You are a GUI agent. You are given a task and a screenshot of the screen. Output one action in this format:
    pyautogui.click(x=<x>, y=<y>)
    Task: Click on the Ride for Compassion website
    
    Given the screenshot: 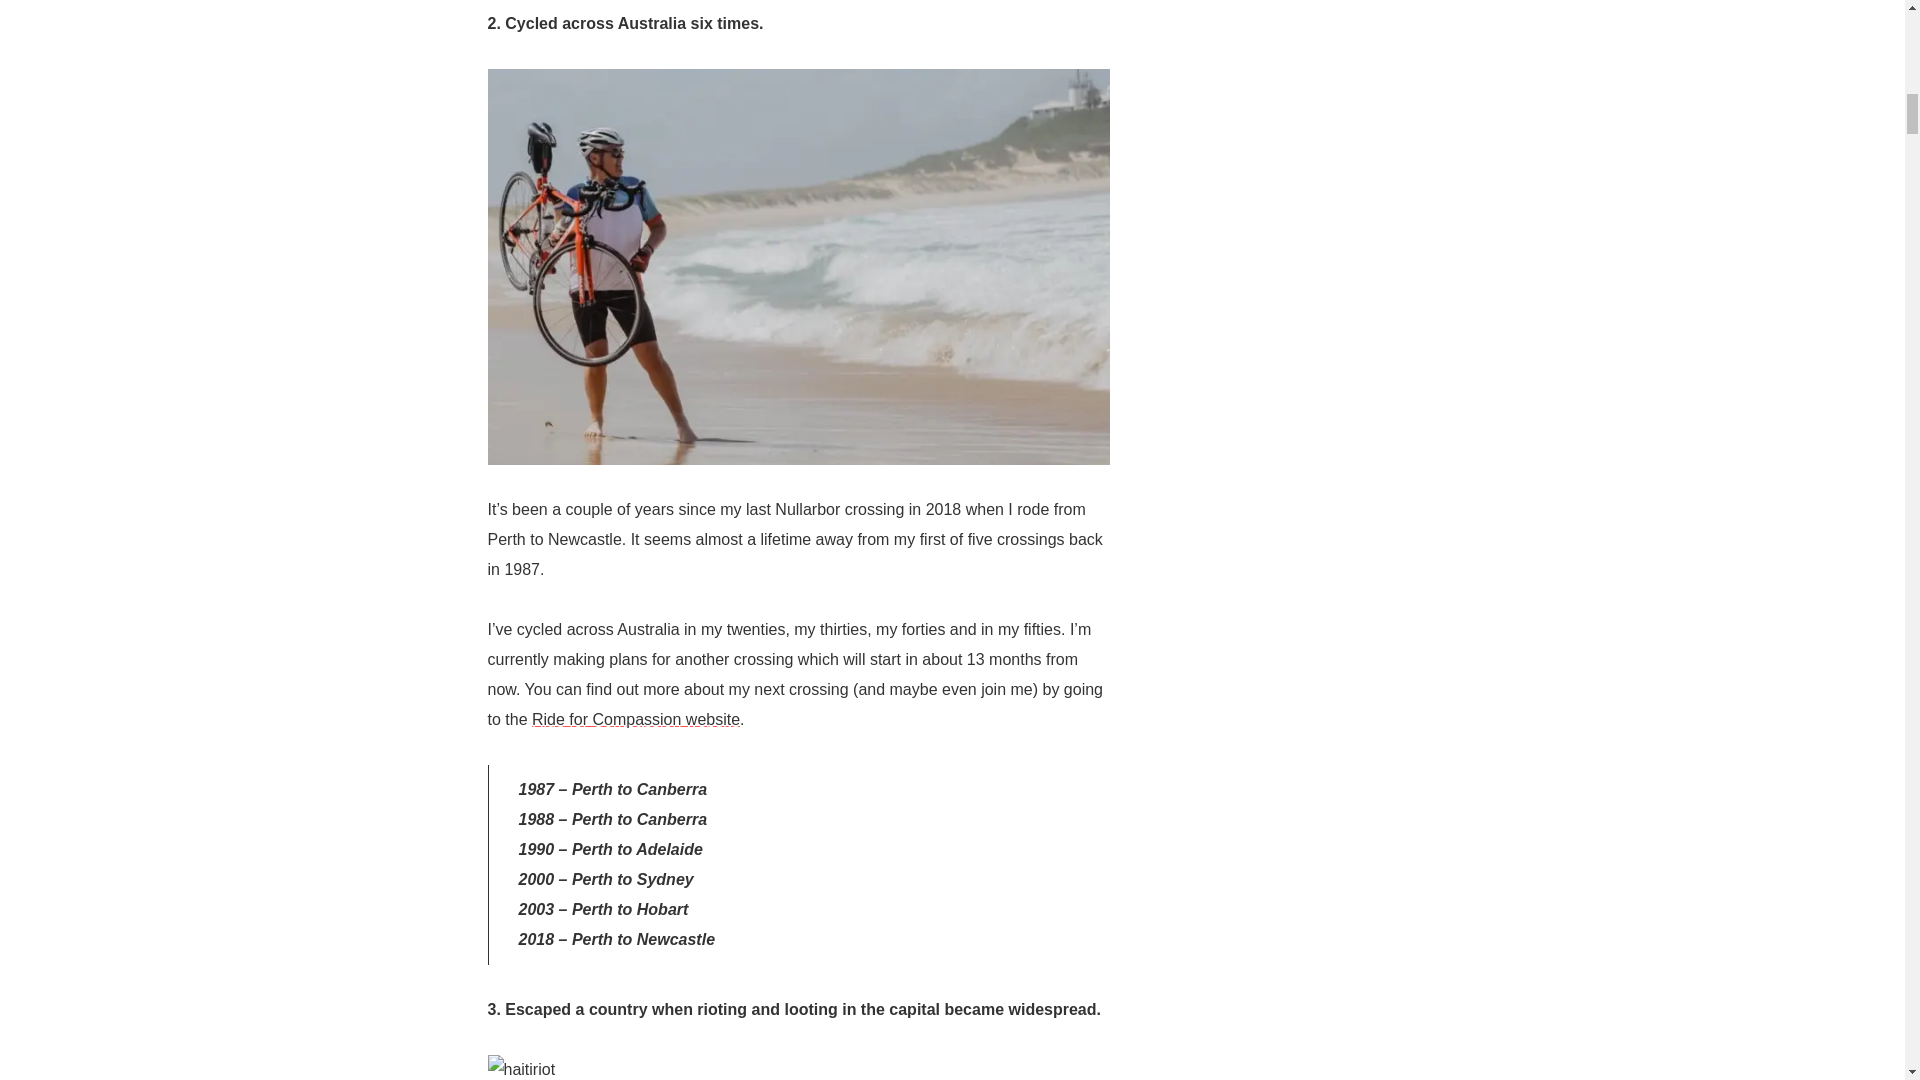 What is the action you would take?
    pyautogui.click(x=635, y=718)
    